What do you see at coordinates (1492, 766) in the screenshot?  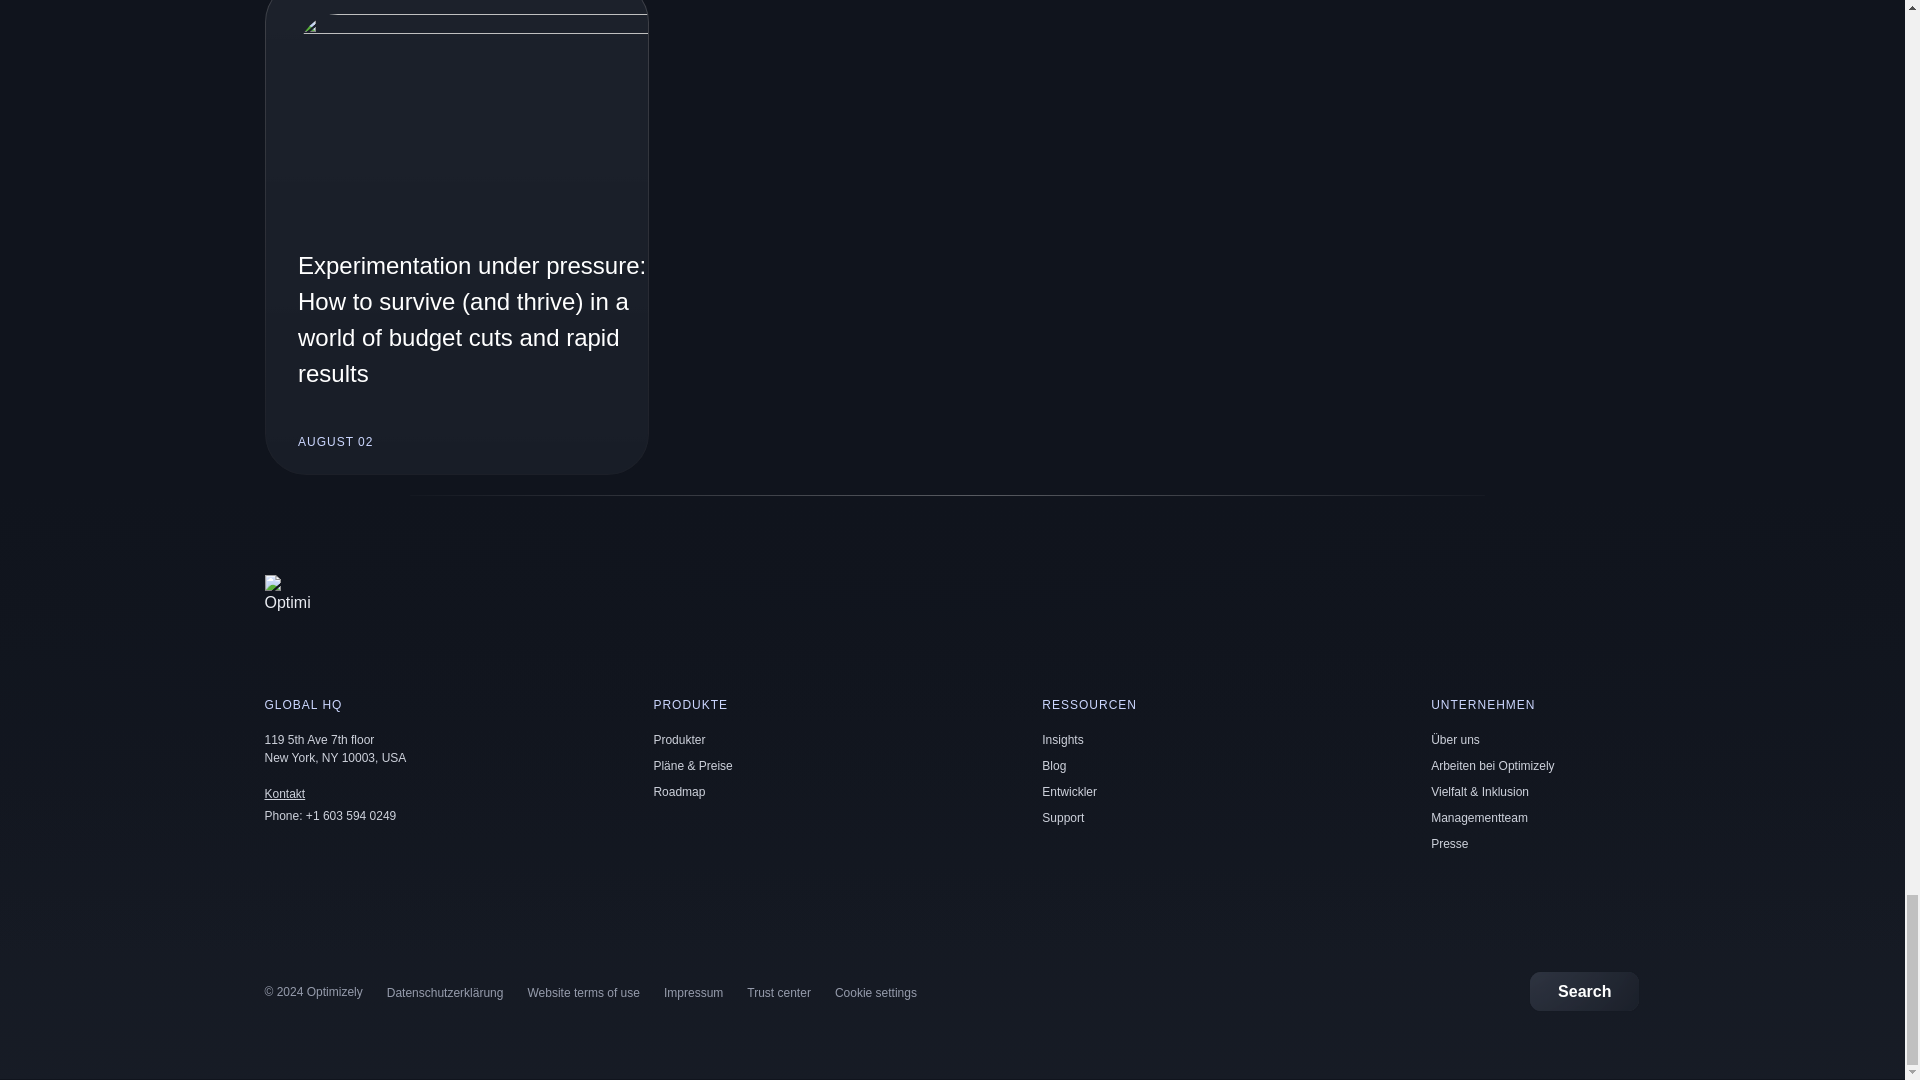 I see `Arbeiten bei Optimizely` at bounding box center [1492, 766].